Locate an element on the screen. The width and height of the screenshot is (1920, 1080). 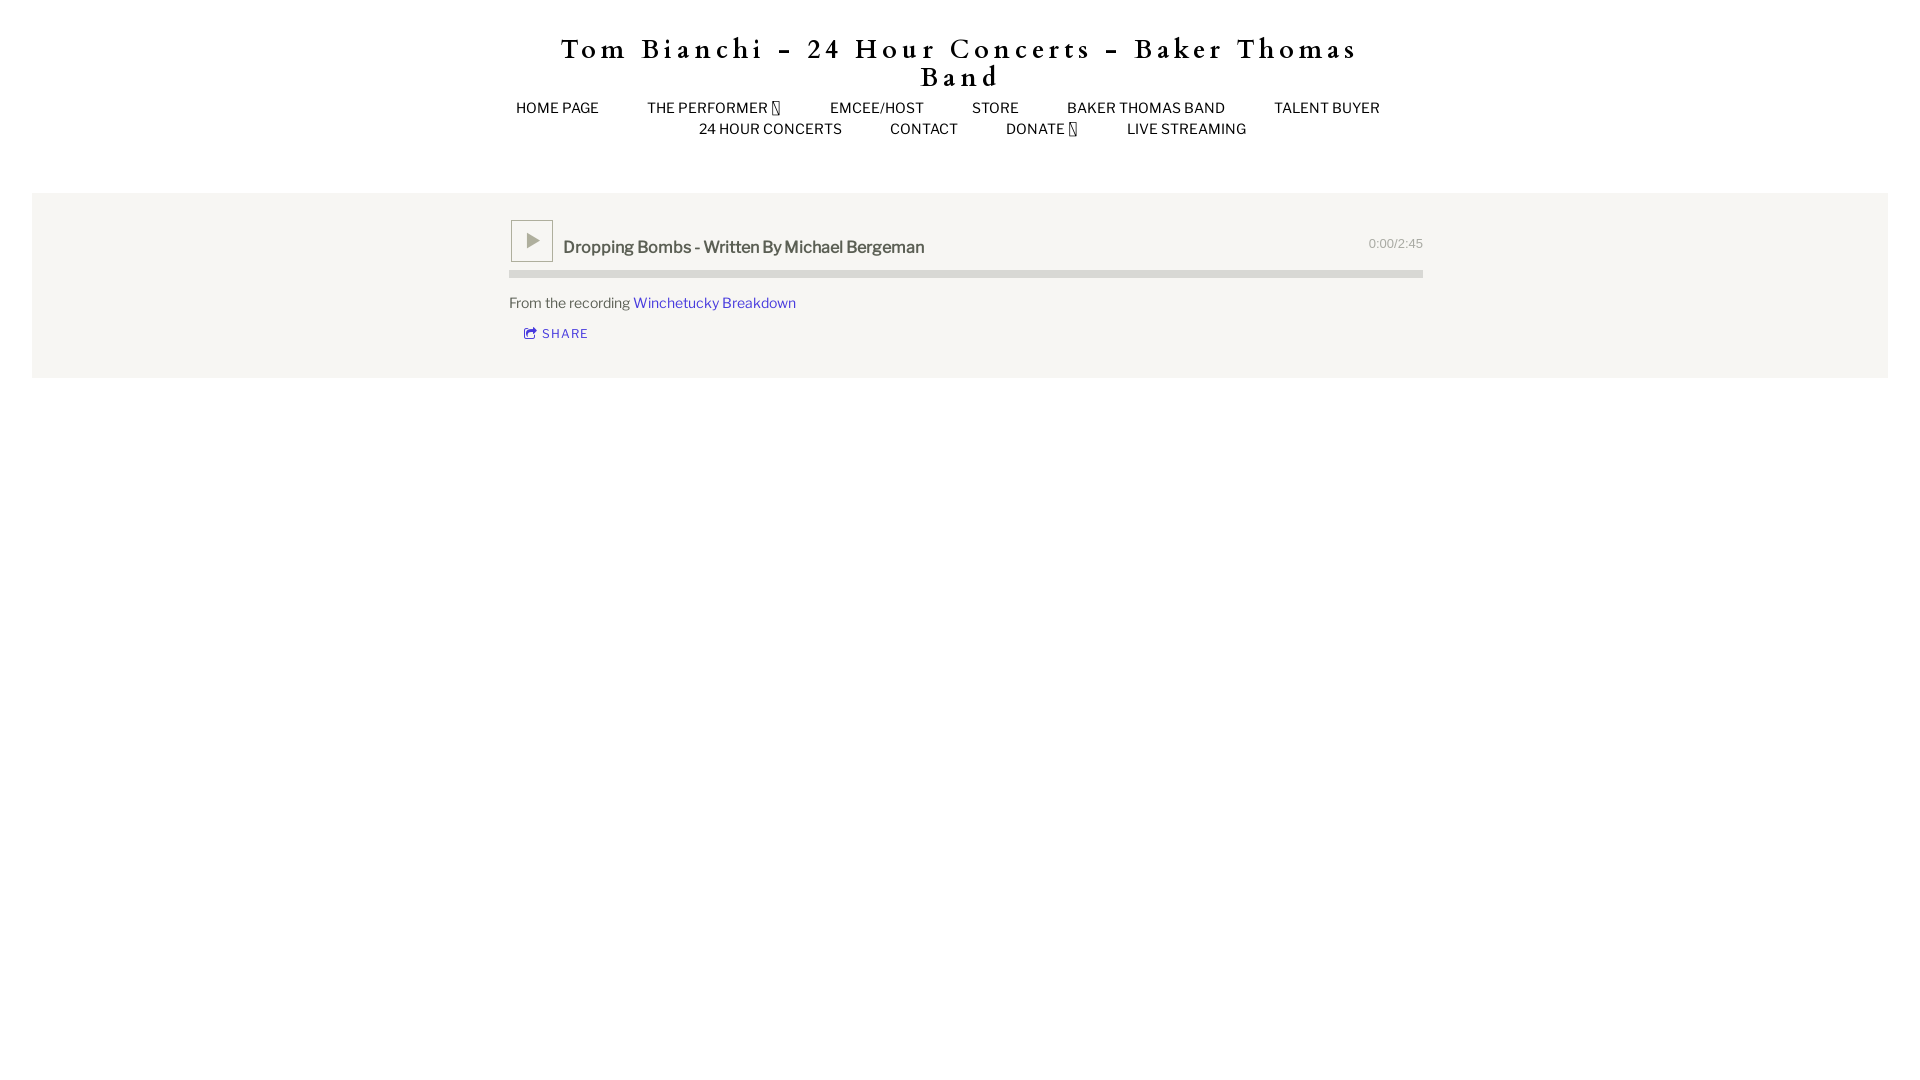
Tom Bianchi - 24 Hour Concerts - Baker Thomas Band is located at coordinates (960, 64).